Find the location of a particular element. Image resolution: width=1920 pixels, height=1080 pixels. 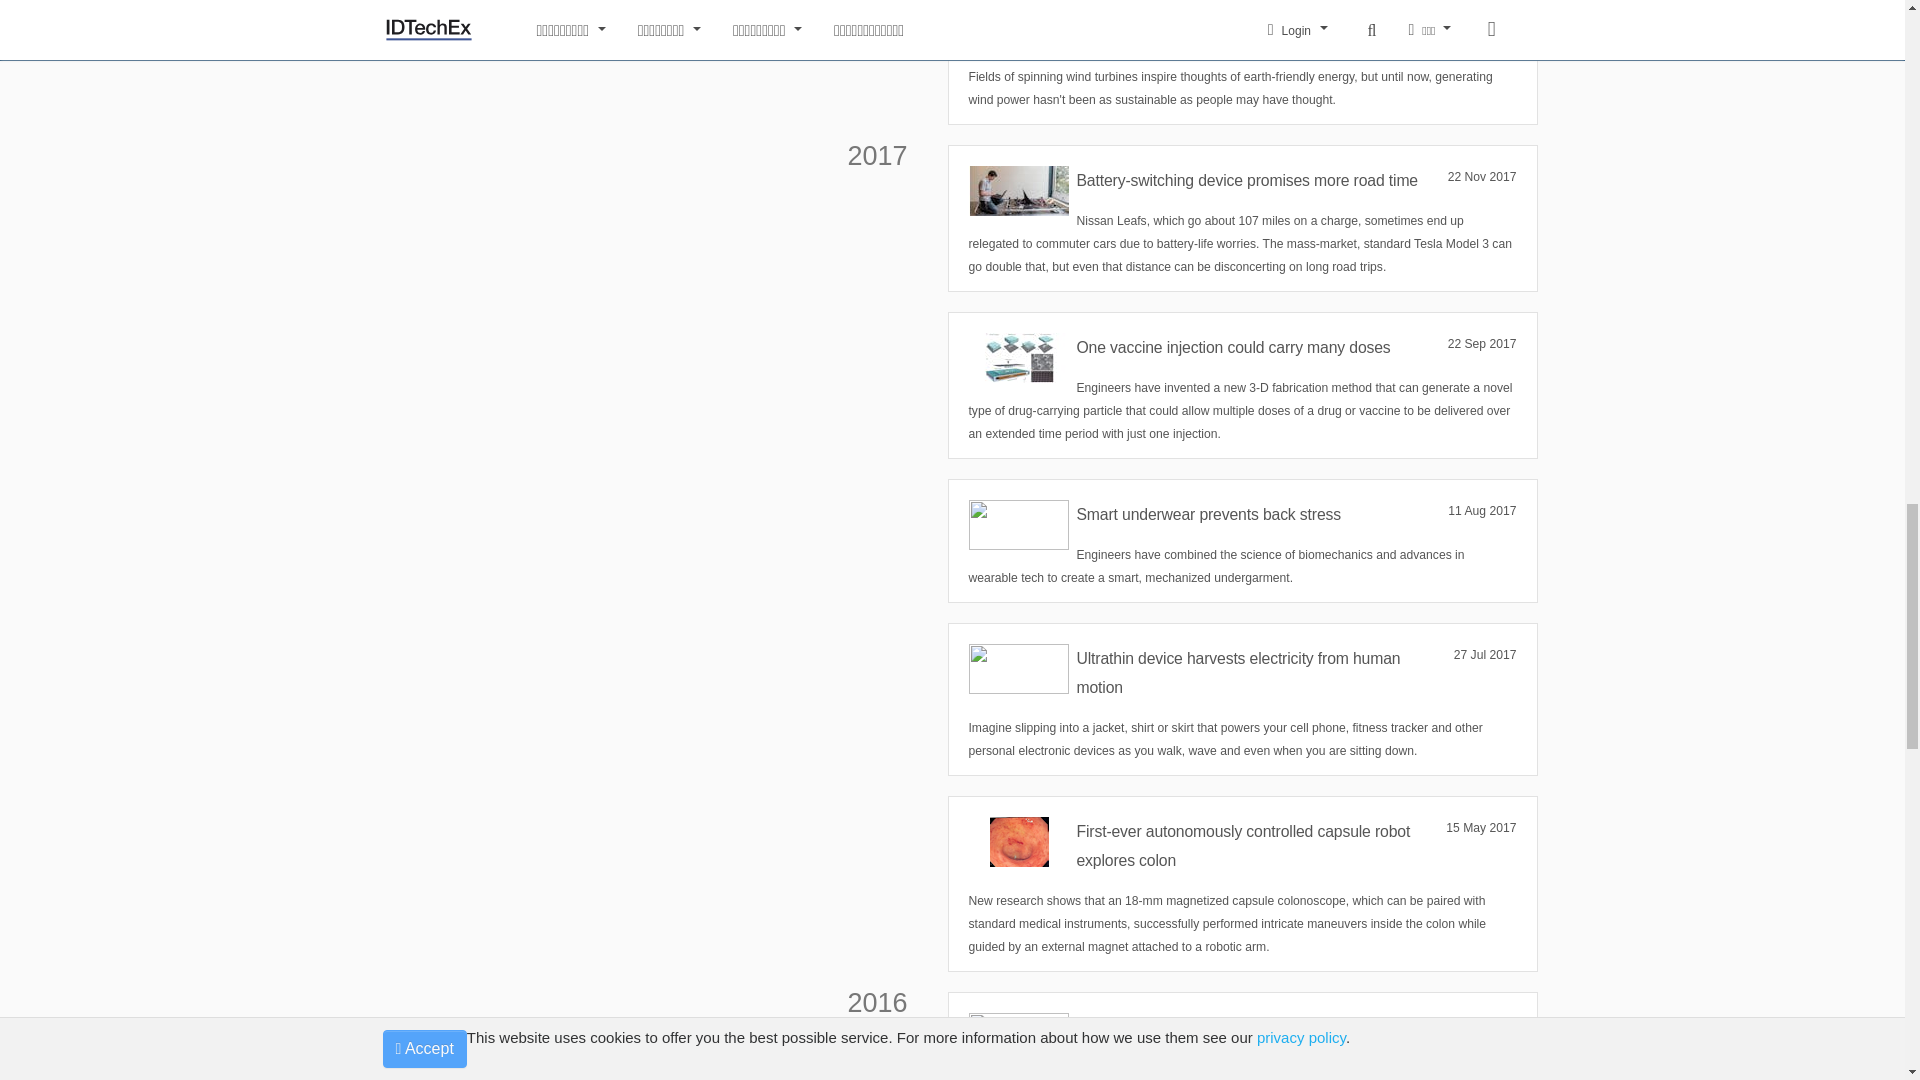

22 Nov 2017 is located at coordinates (1482, 178).